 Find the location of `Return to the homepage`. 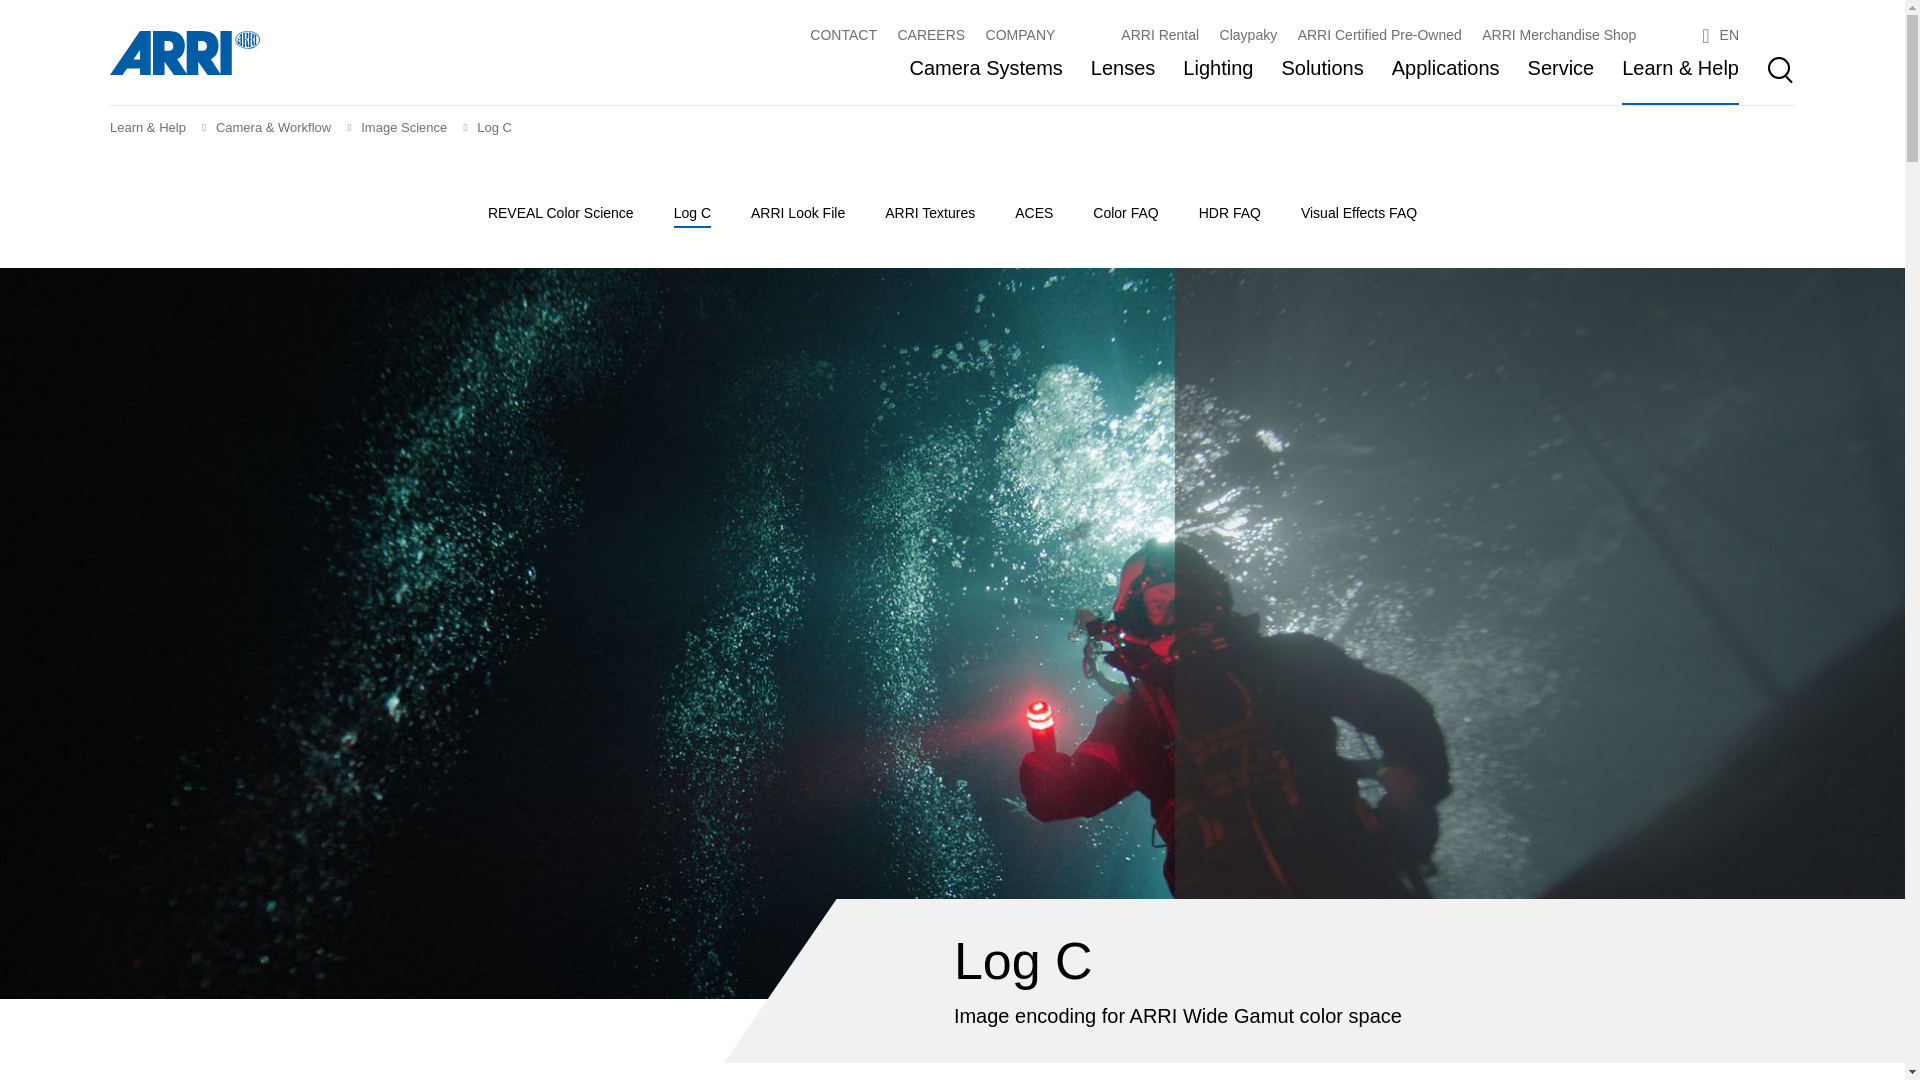

Return to the homepage is located at coordinates (184, 52).